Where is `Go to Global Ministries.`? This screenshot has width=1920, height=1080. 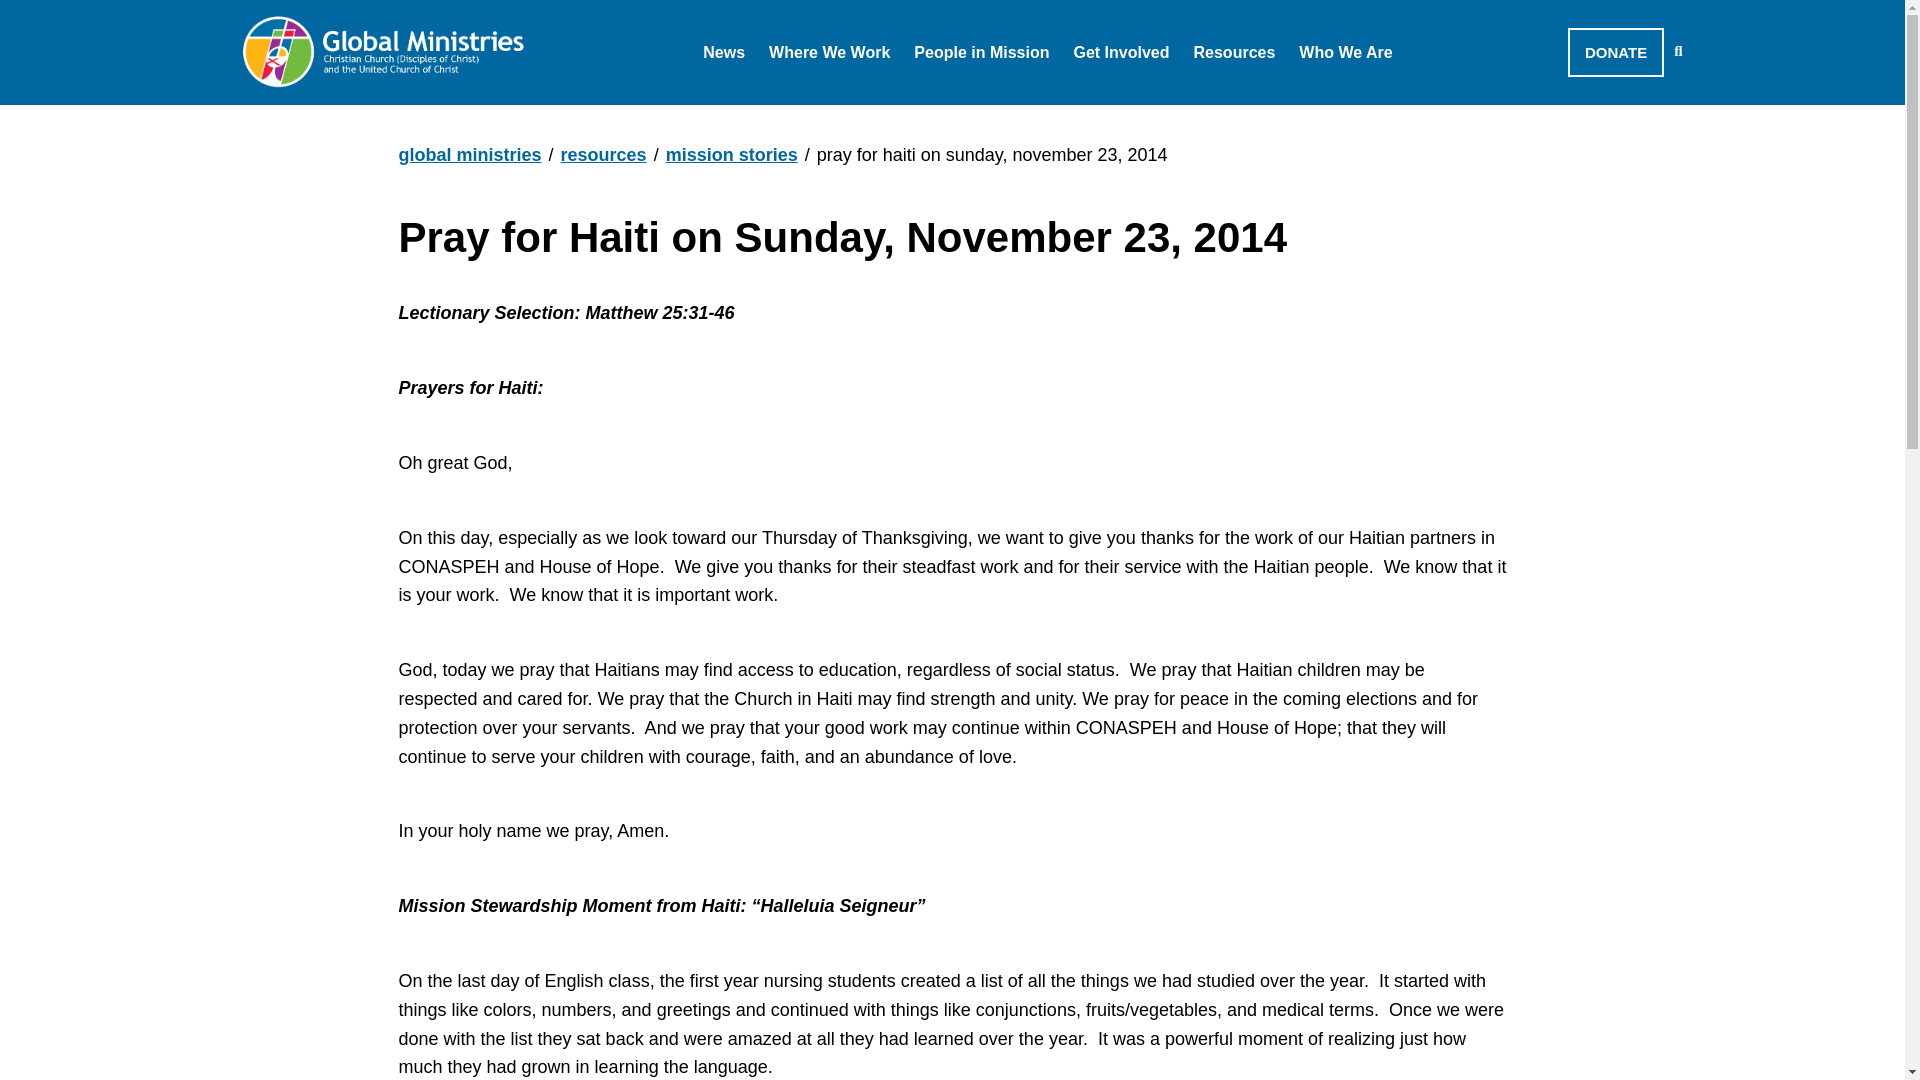
Go to Global Ministries. is located at coordinates (469, 154).